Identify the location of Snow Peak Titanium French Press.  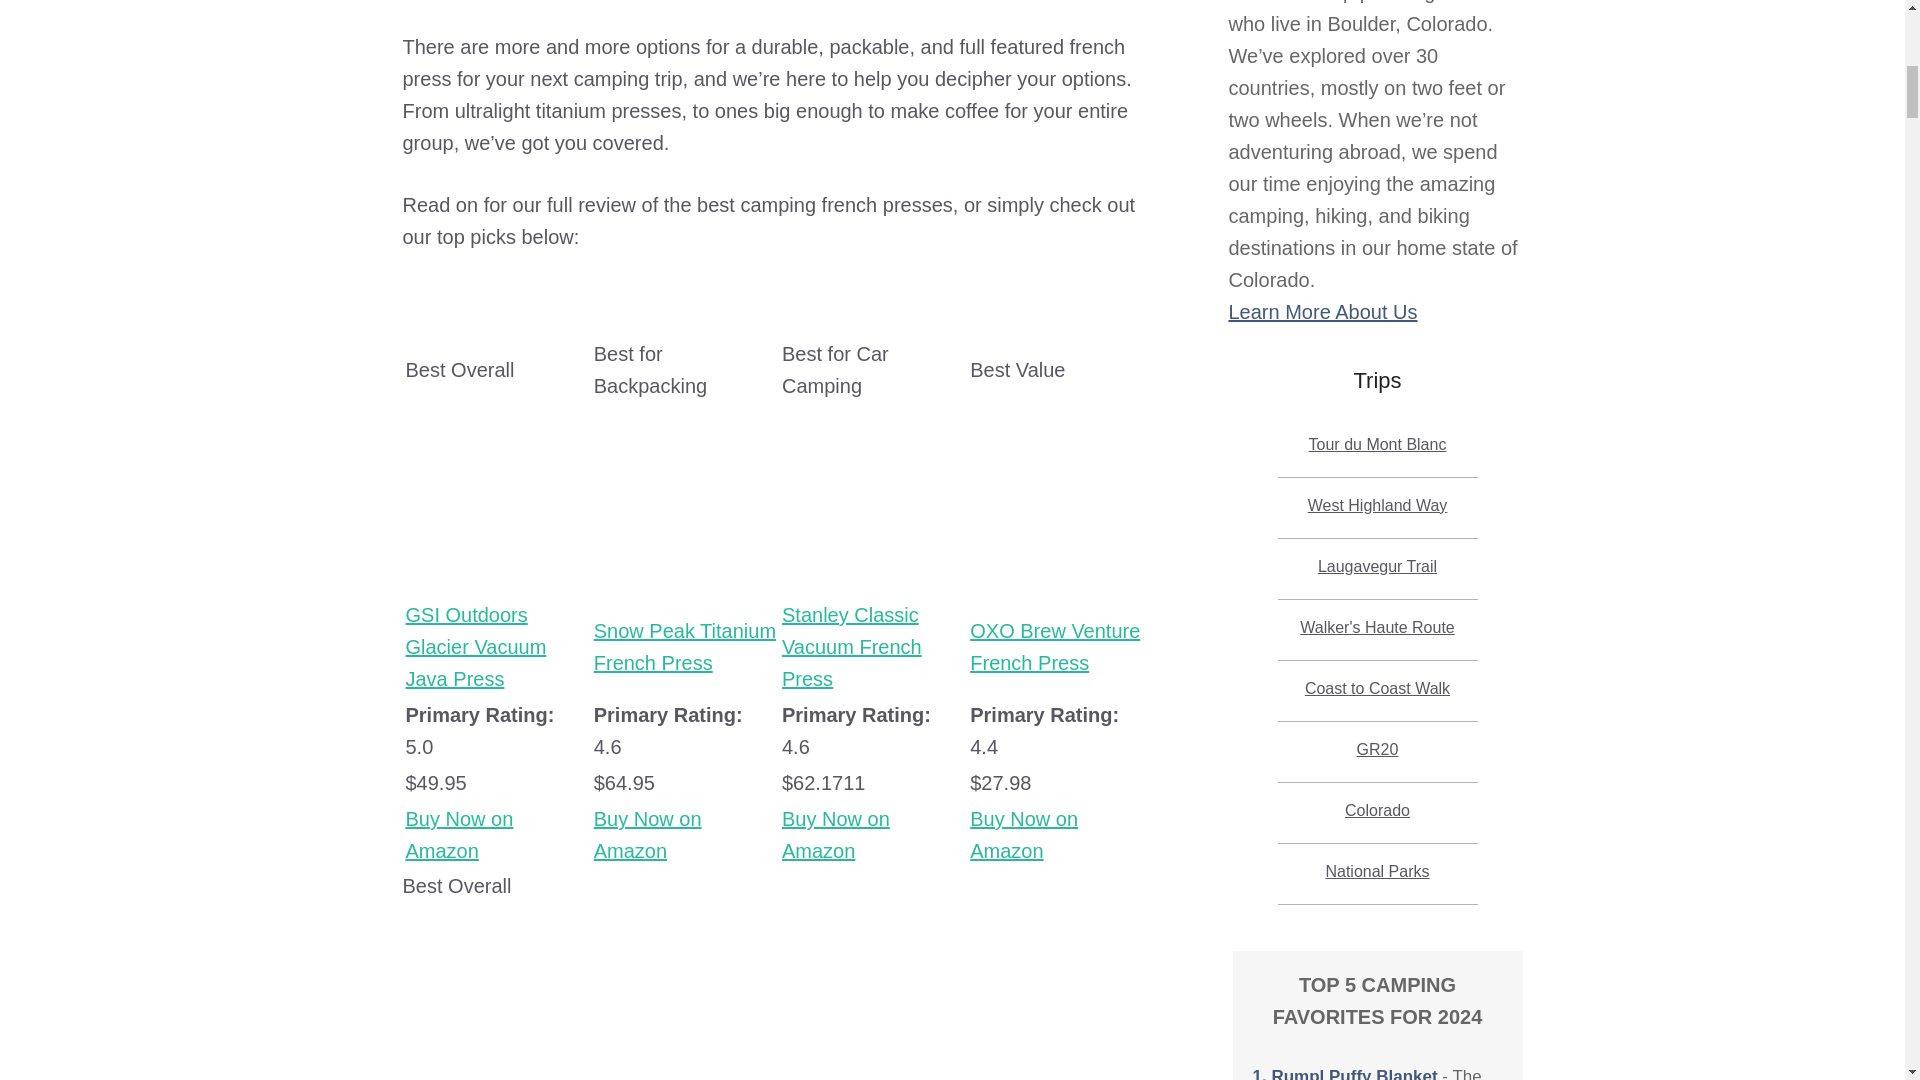
(685, 578).